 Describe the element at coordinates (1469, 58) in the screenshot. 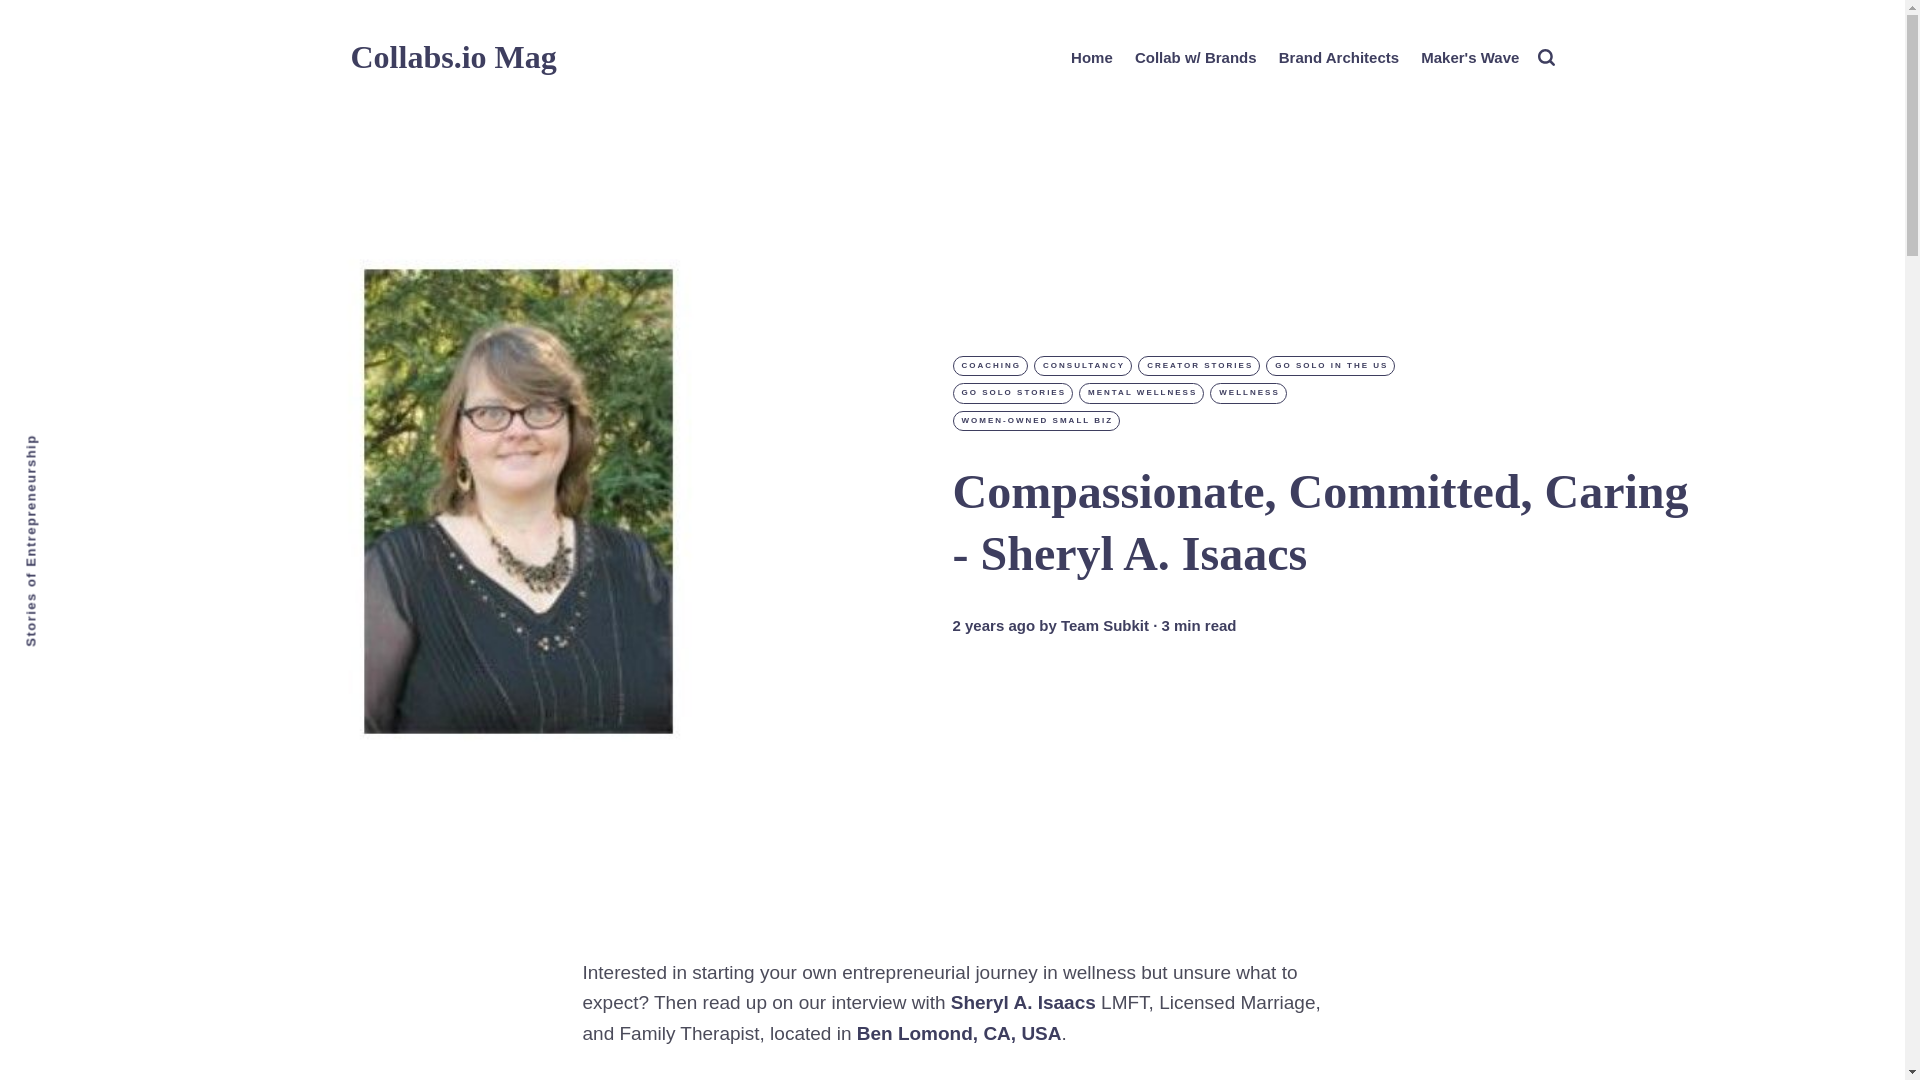

I see `Maker's Wave` at that location.